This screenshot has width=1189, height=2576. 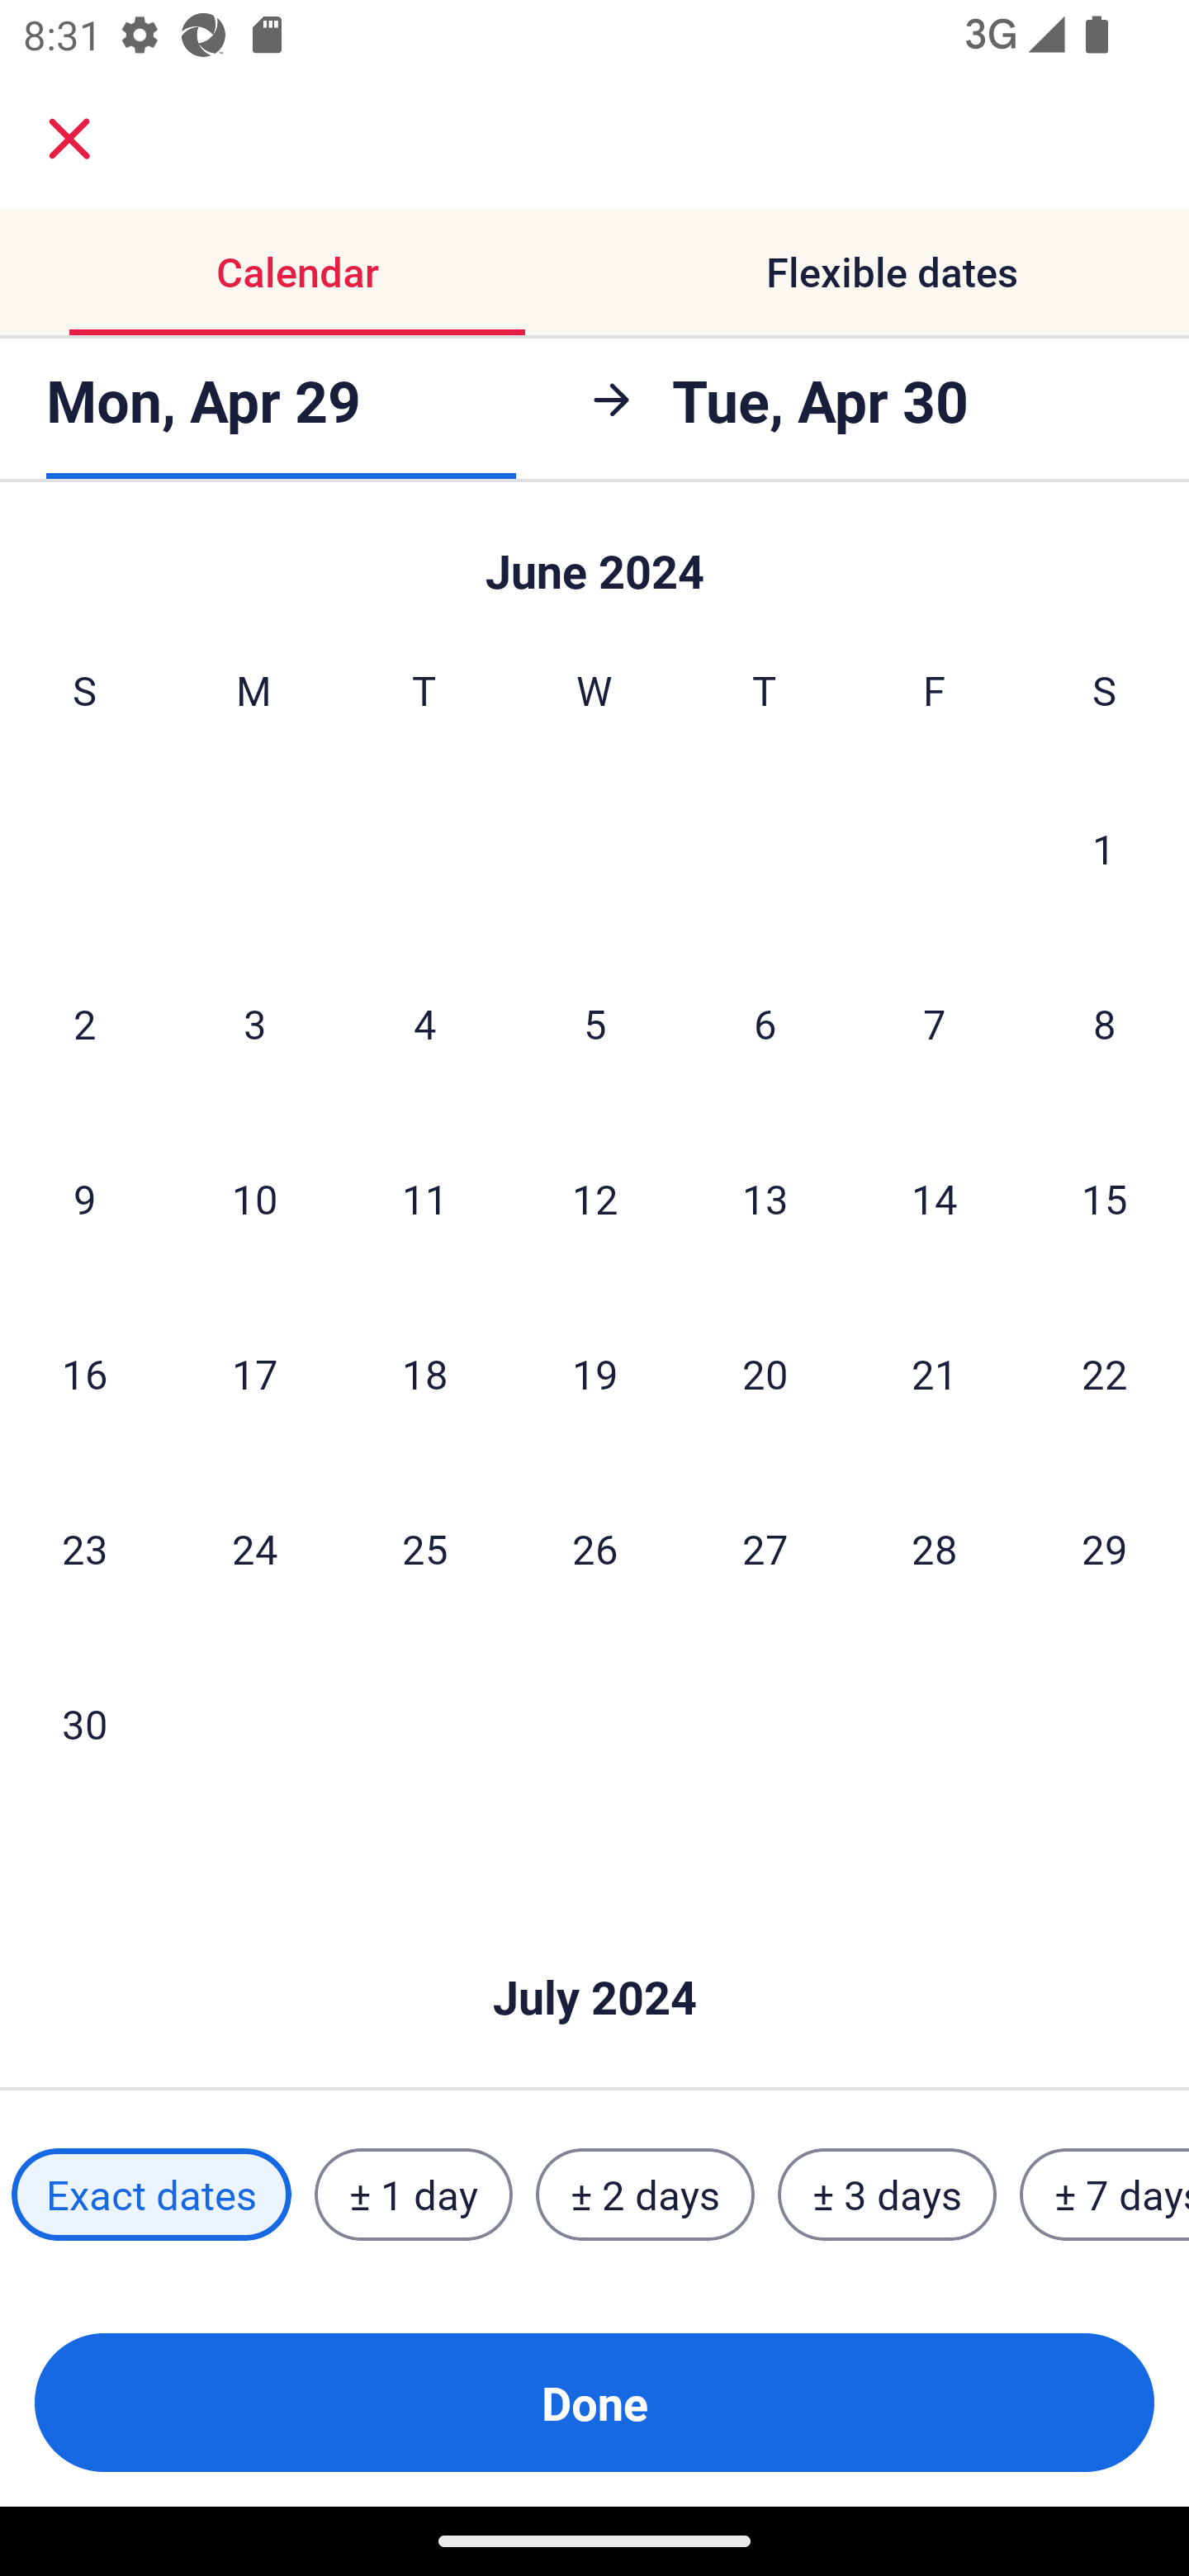 What do you see at coordinates (594, 1372) in the screenshot?
I see `19 Wednesday, June 19, 2024` at bounding box center [594, 1372].